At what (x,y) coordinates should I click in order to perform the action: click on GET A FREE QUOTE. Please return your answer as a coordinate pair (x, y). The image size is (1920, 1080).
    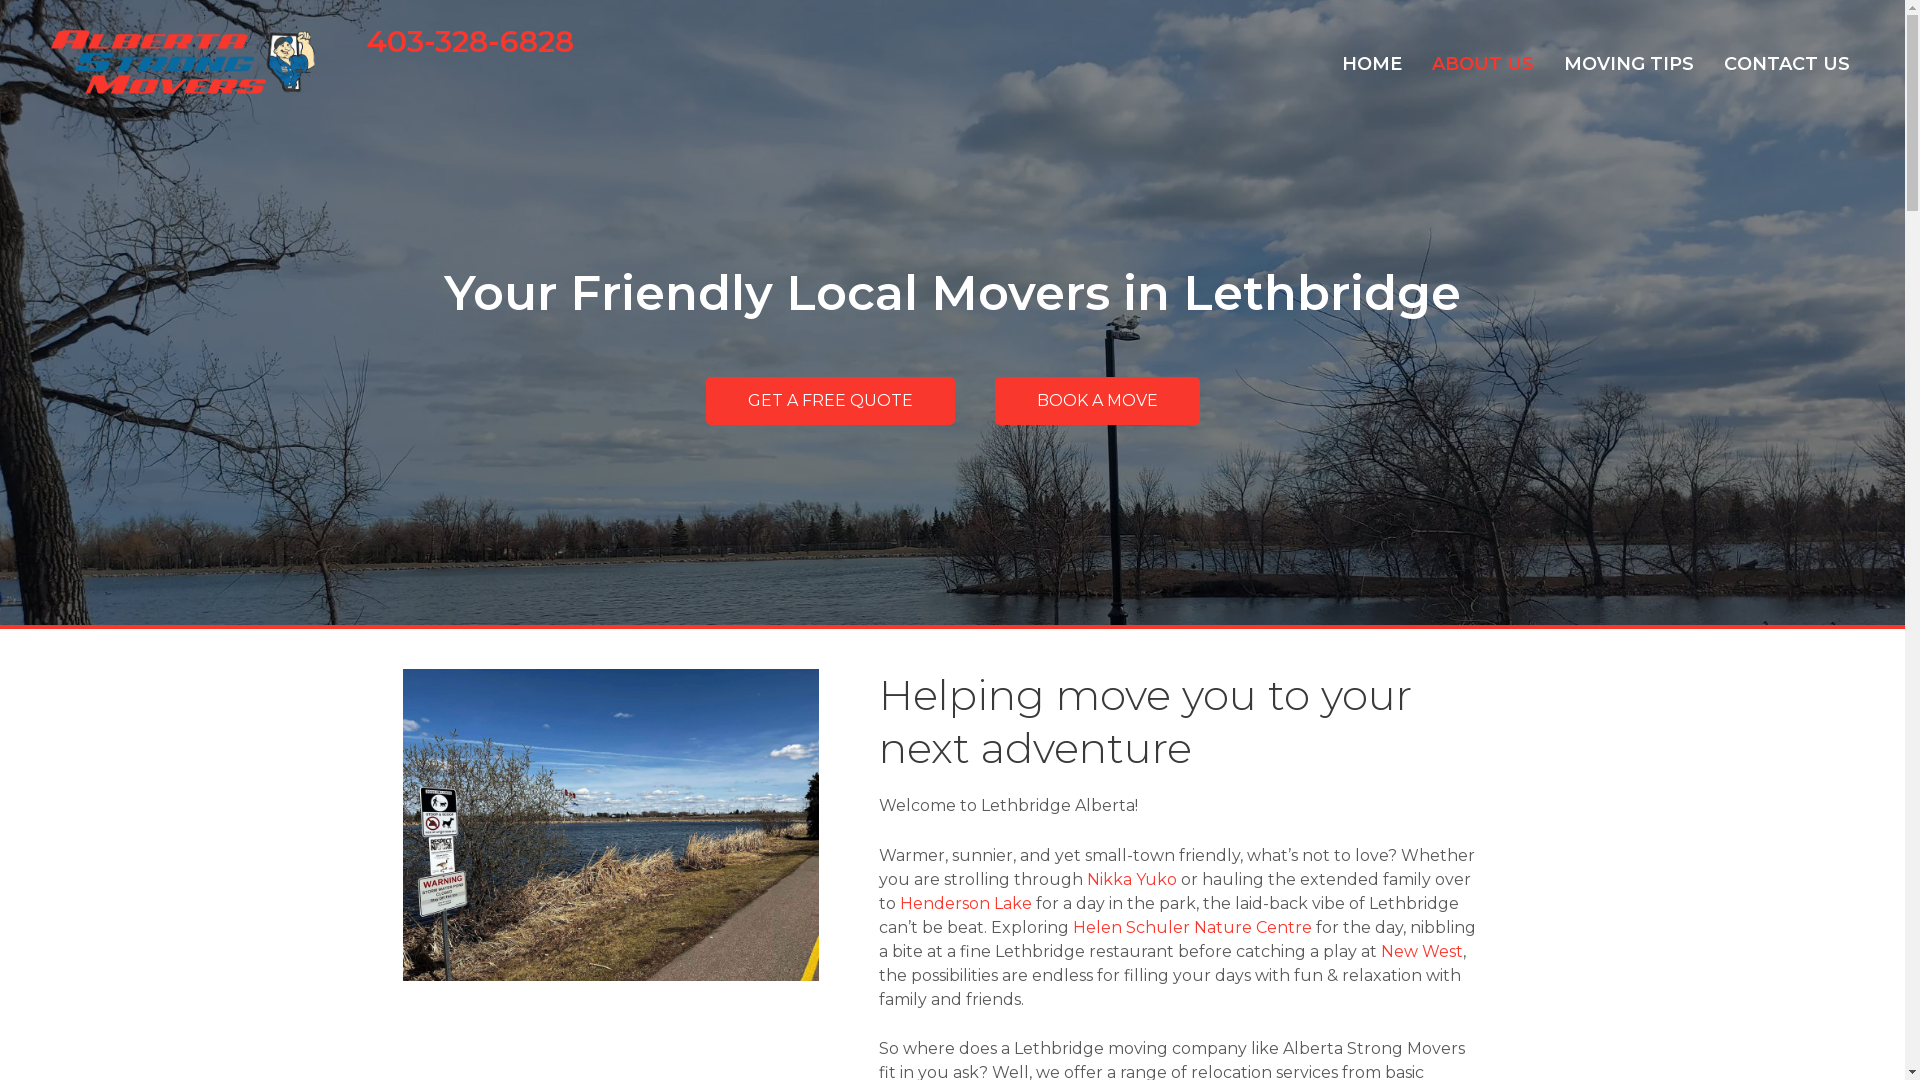
    Looking at the image, I should click on (830, 401).